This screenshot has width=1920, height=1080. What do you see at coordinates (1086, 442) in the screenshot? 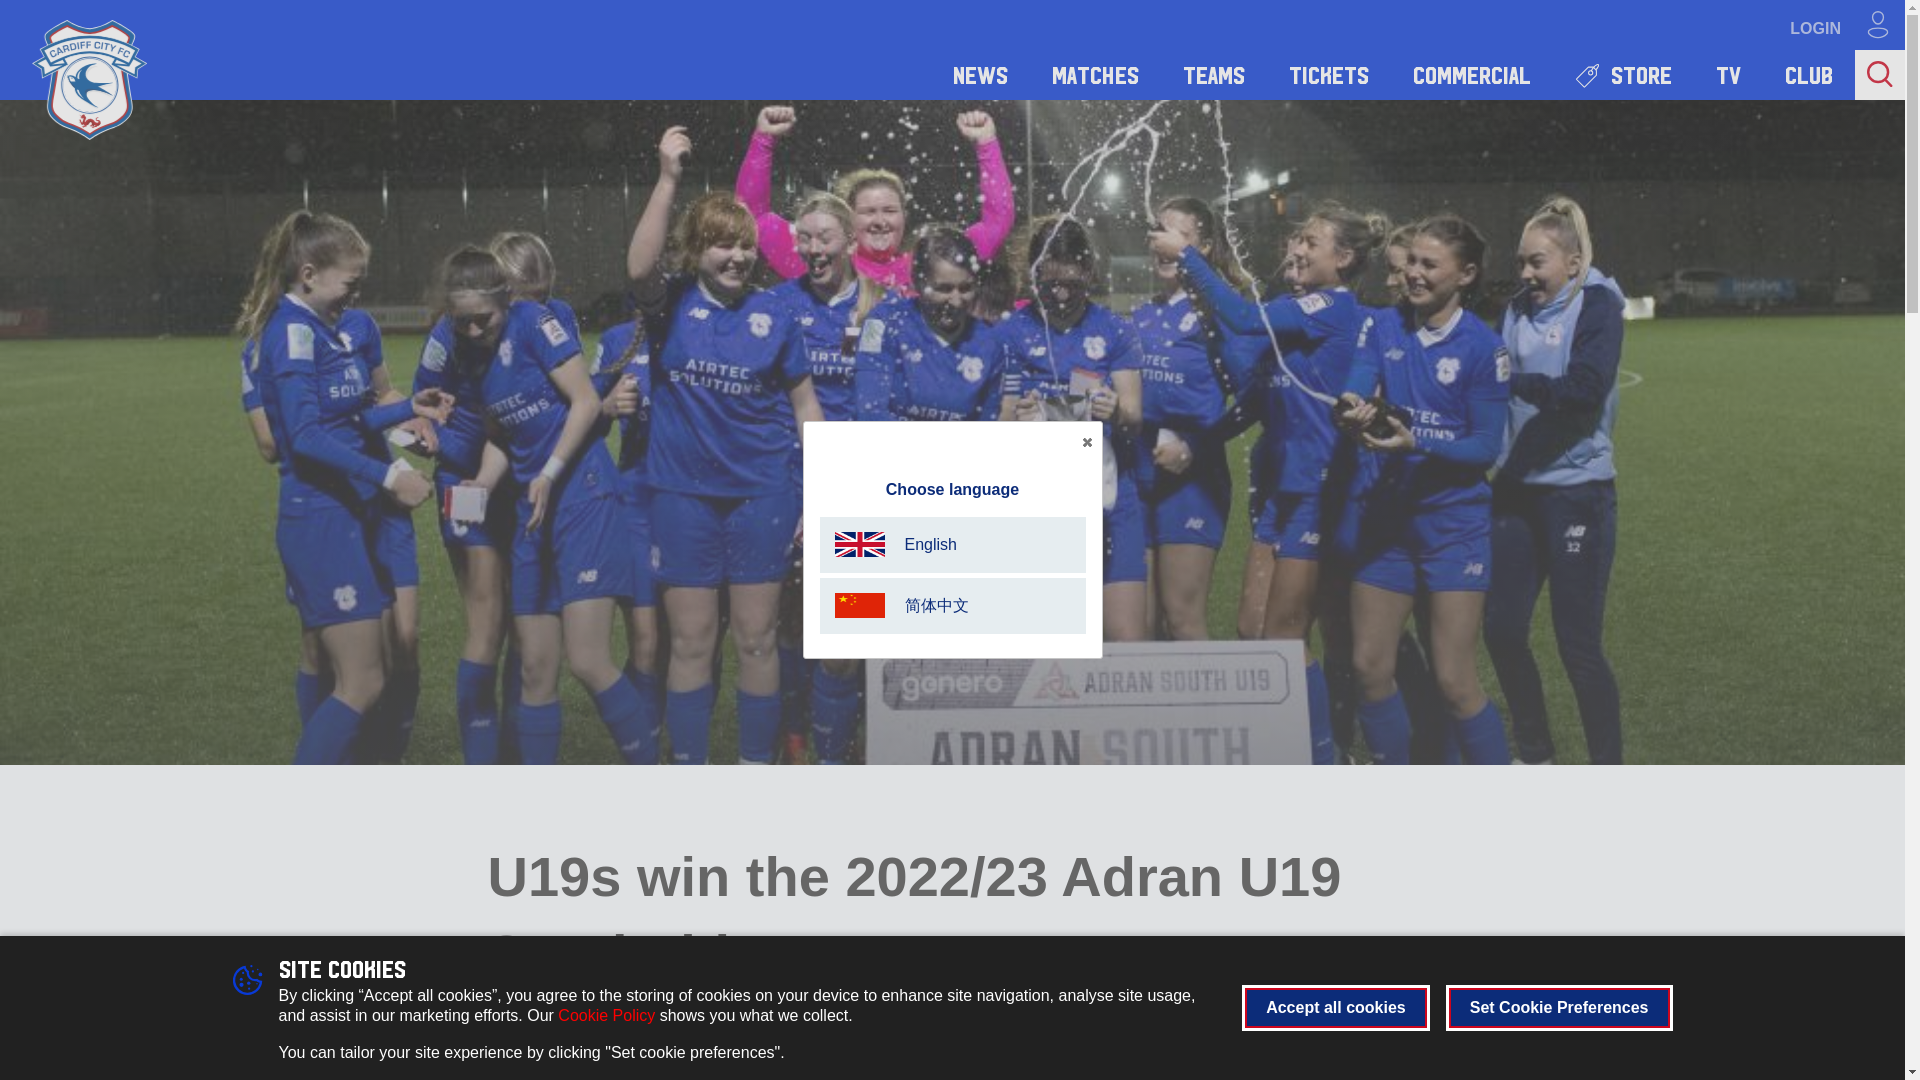
I see `Close` at bounding box center [1086, 442].